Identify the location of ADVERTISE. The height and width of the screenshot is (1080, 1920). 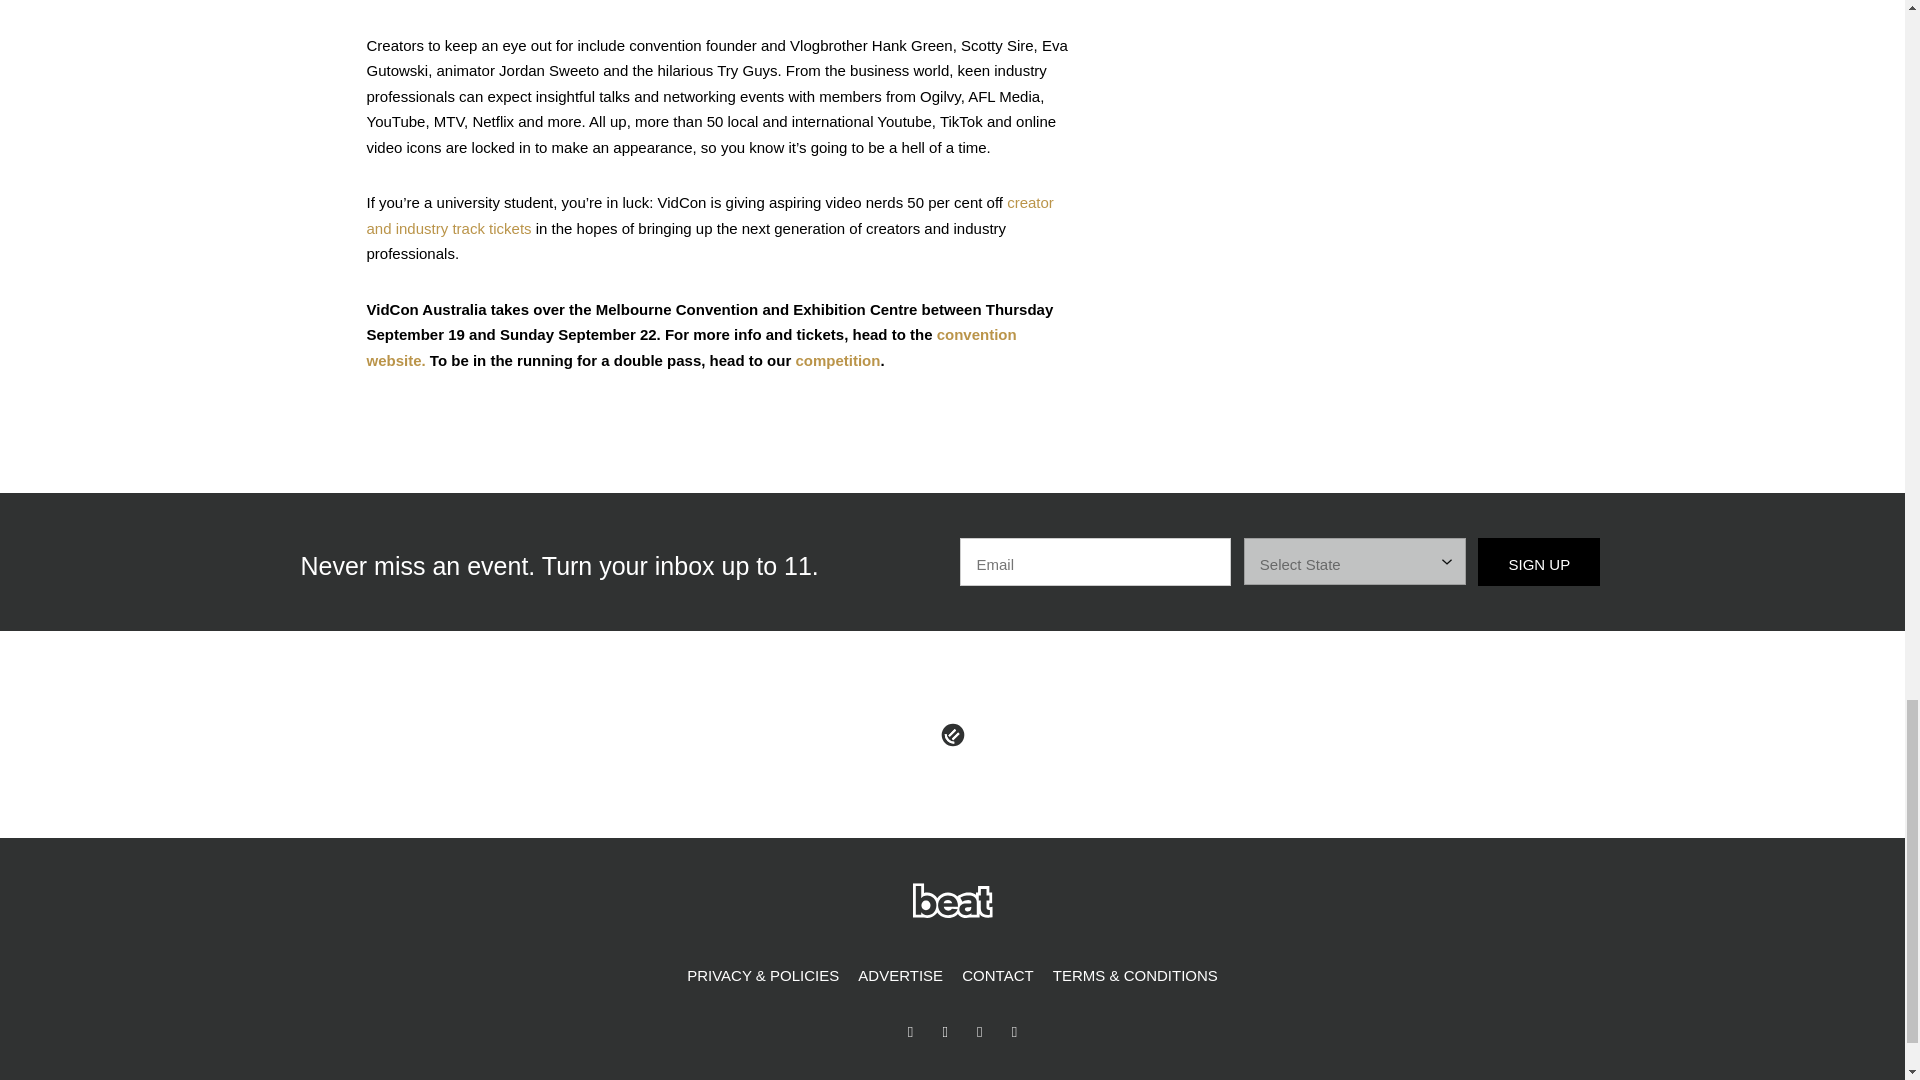
(900, 976).